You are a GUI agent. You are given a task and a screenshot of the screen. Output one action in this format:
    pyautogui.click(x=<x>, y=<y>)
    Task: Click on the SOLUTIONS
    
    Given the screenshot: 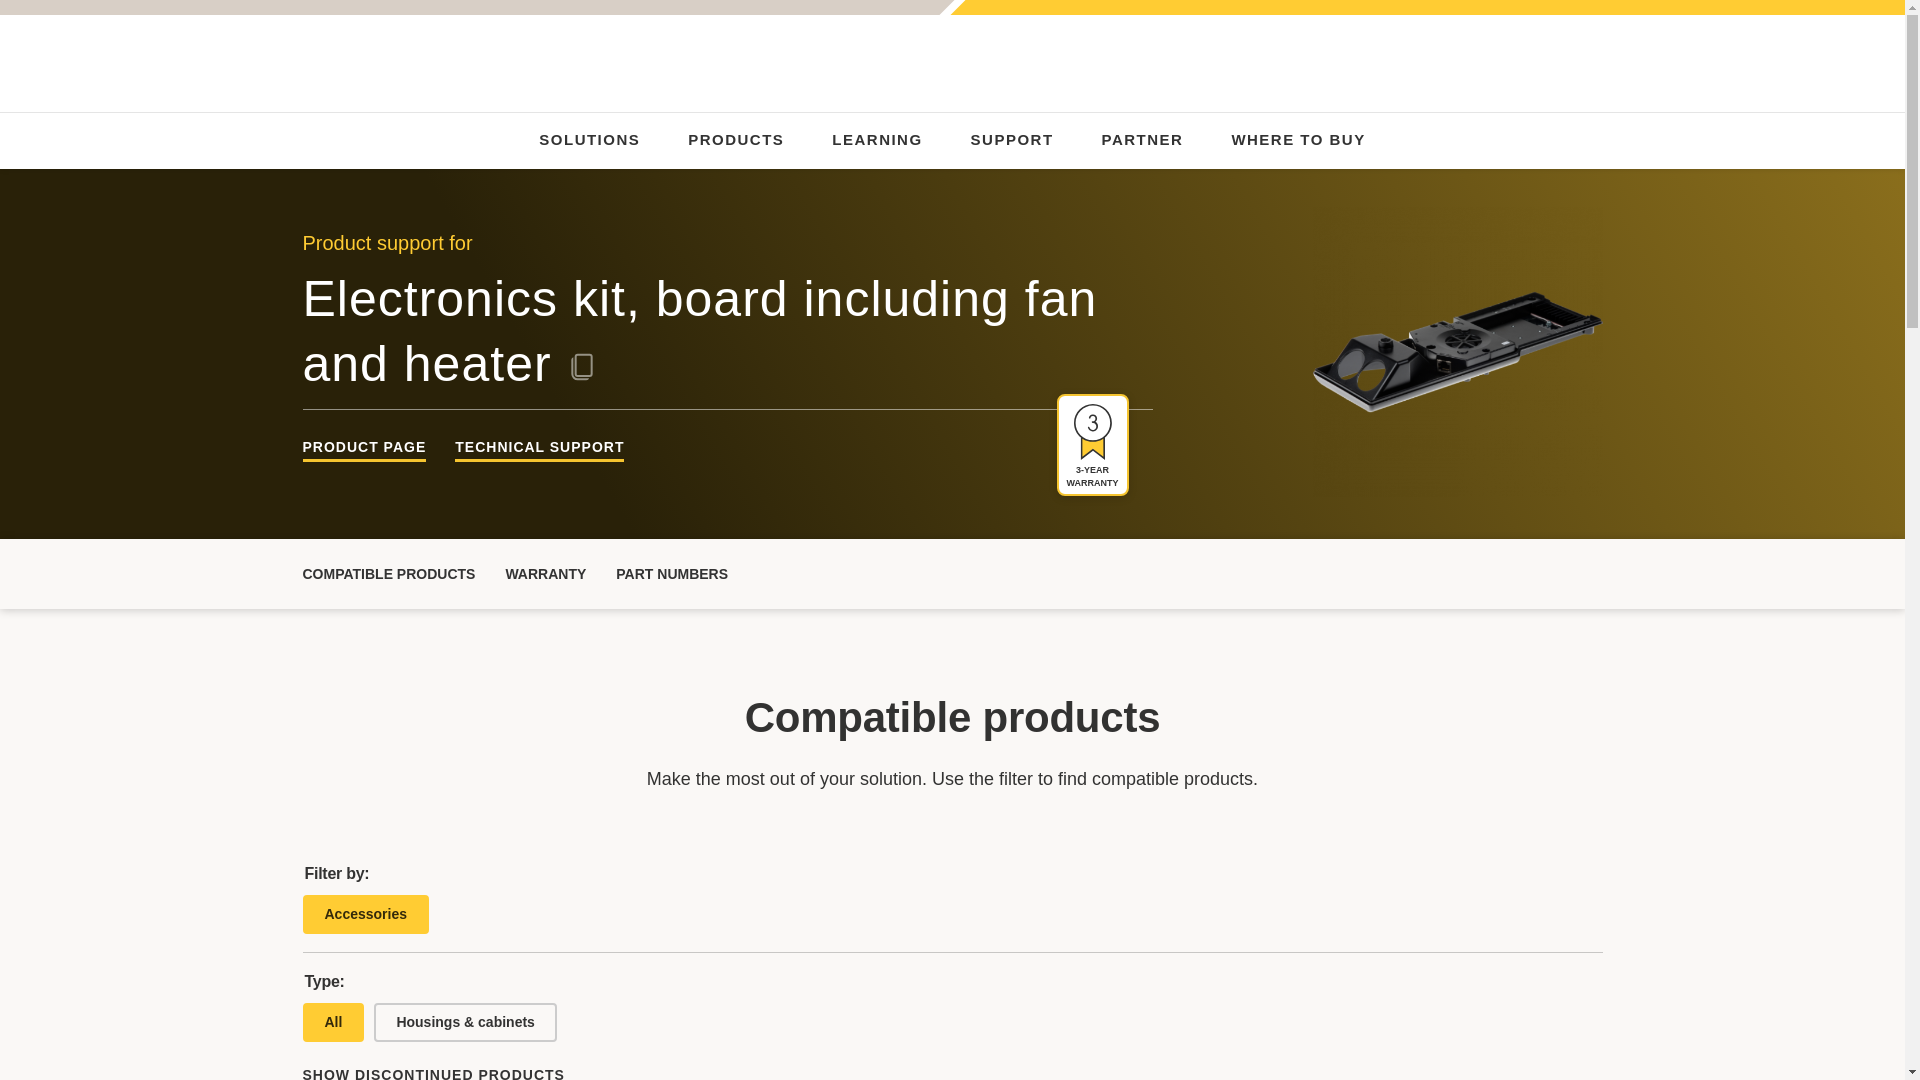 What is the action you would take?
    pyautogui.click(x=589, y=139)
    